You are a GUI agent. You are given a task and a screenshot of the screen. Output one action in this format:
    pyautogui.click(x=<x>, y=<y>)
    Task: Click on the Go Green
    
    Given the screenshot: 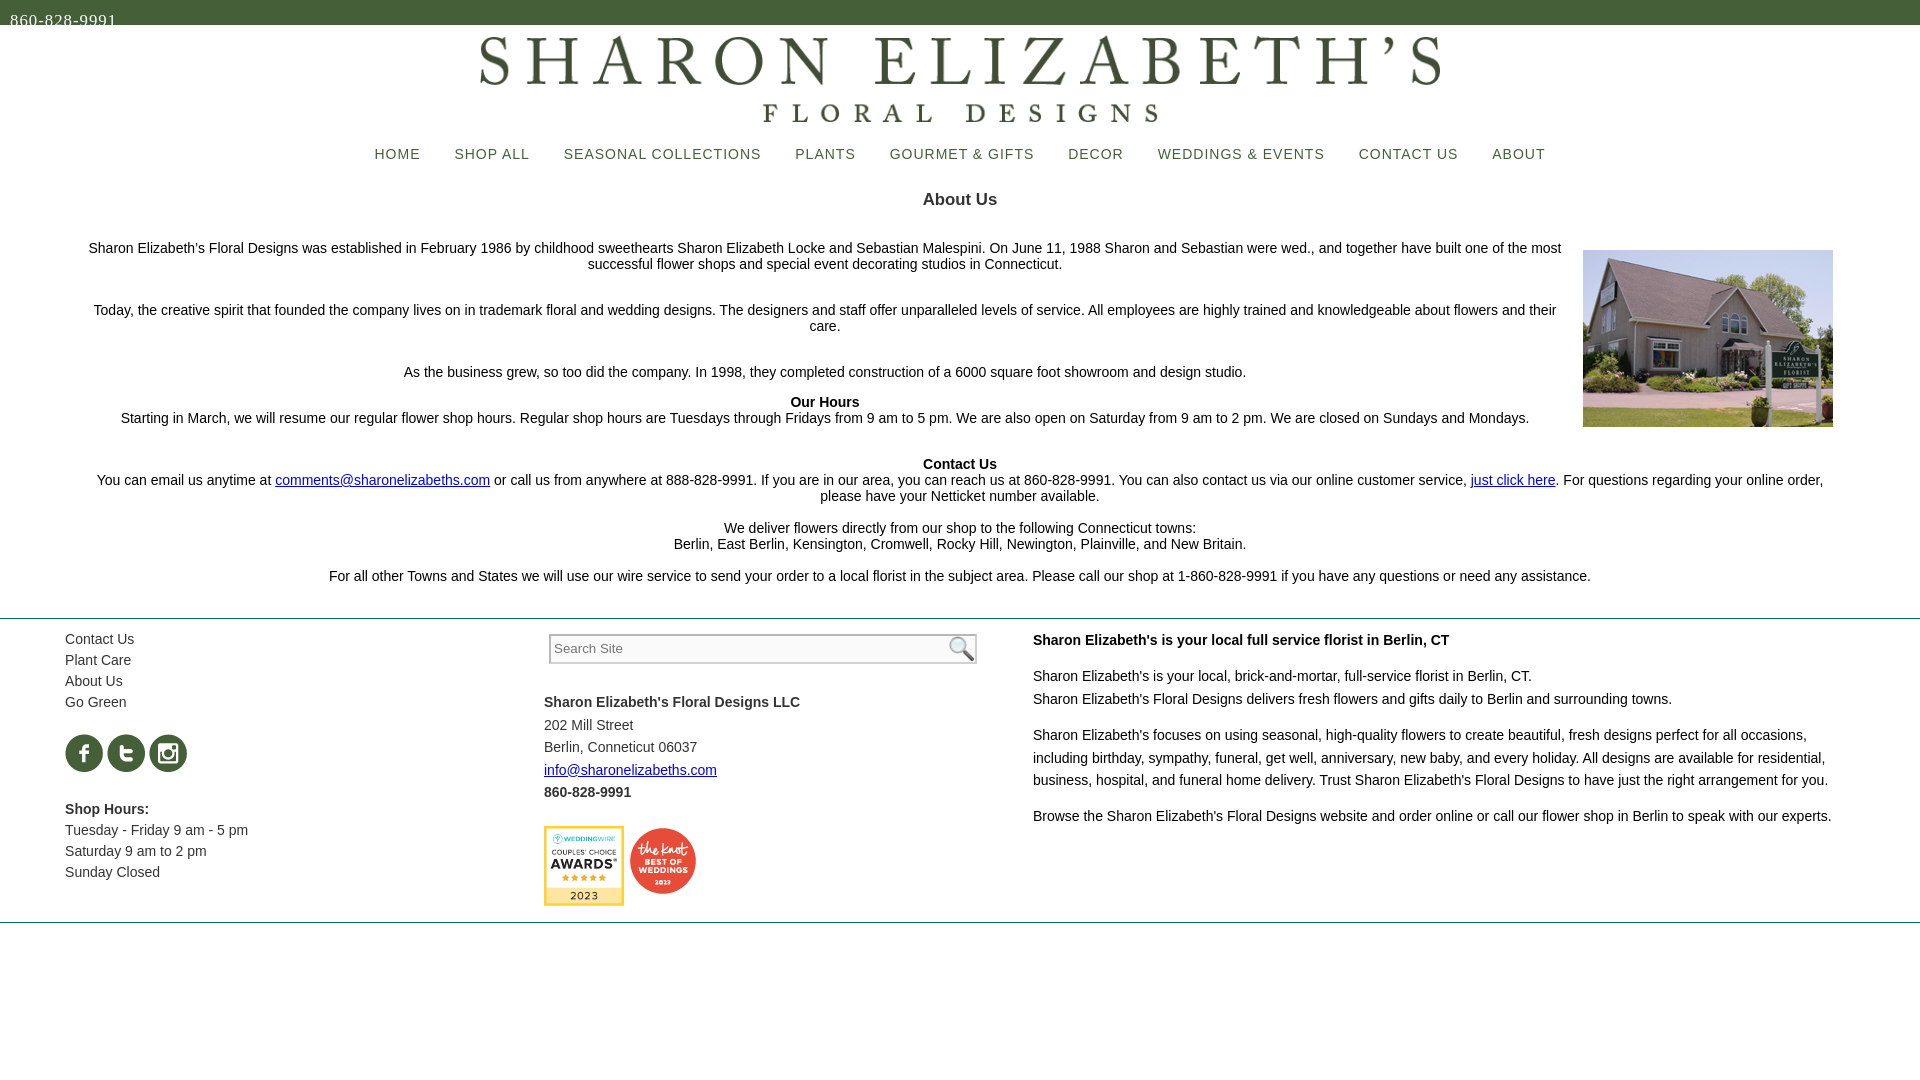 What is the action you would take?
    pyautogui.click(x=96, y=702)
    